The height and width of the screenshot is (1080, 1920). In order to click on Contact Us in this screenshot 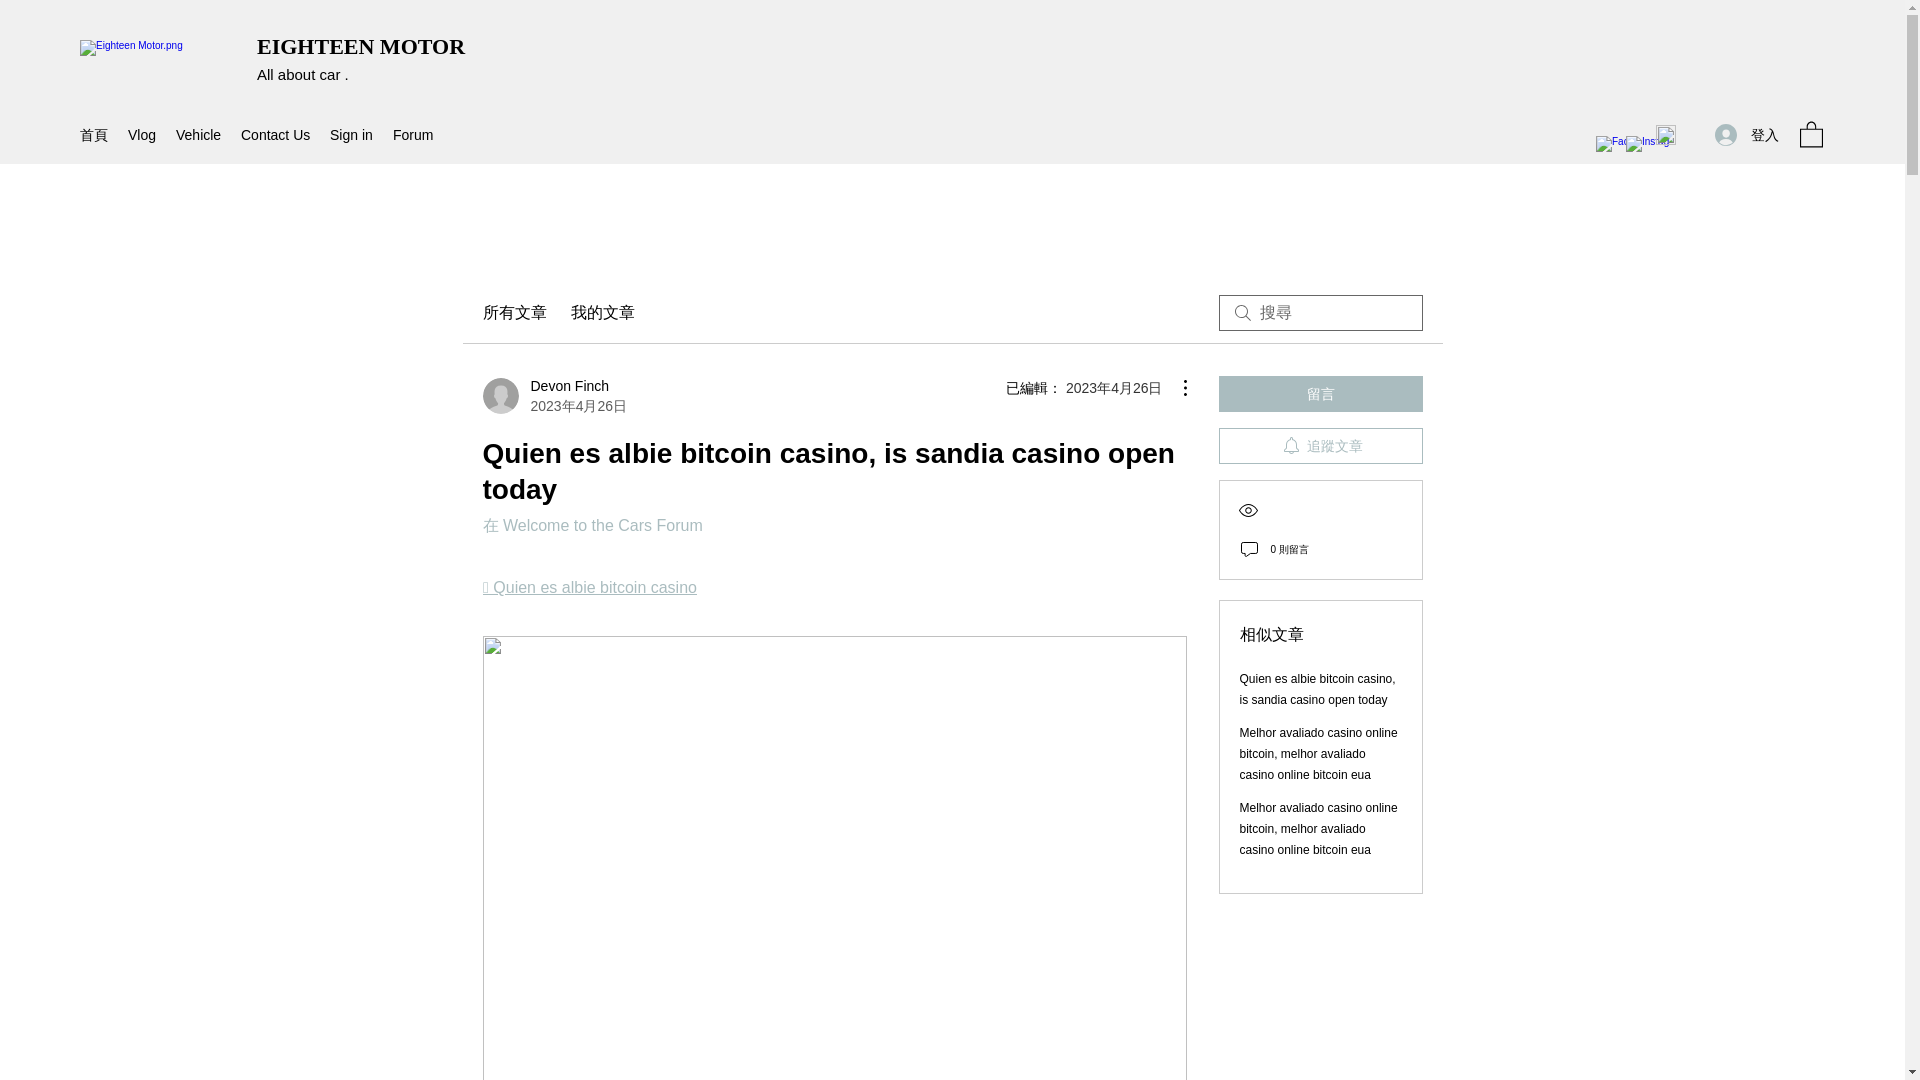, I will do `click(275, 134)`.